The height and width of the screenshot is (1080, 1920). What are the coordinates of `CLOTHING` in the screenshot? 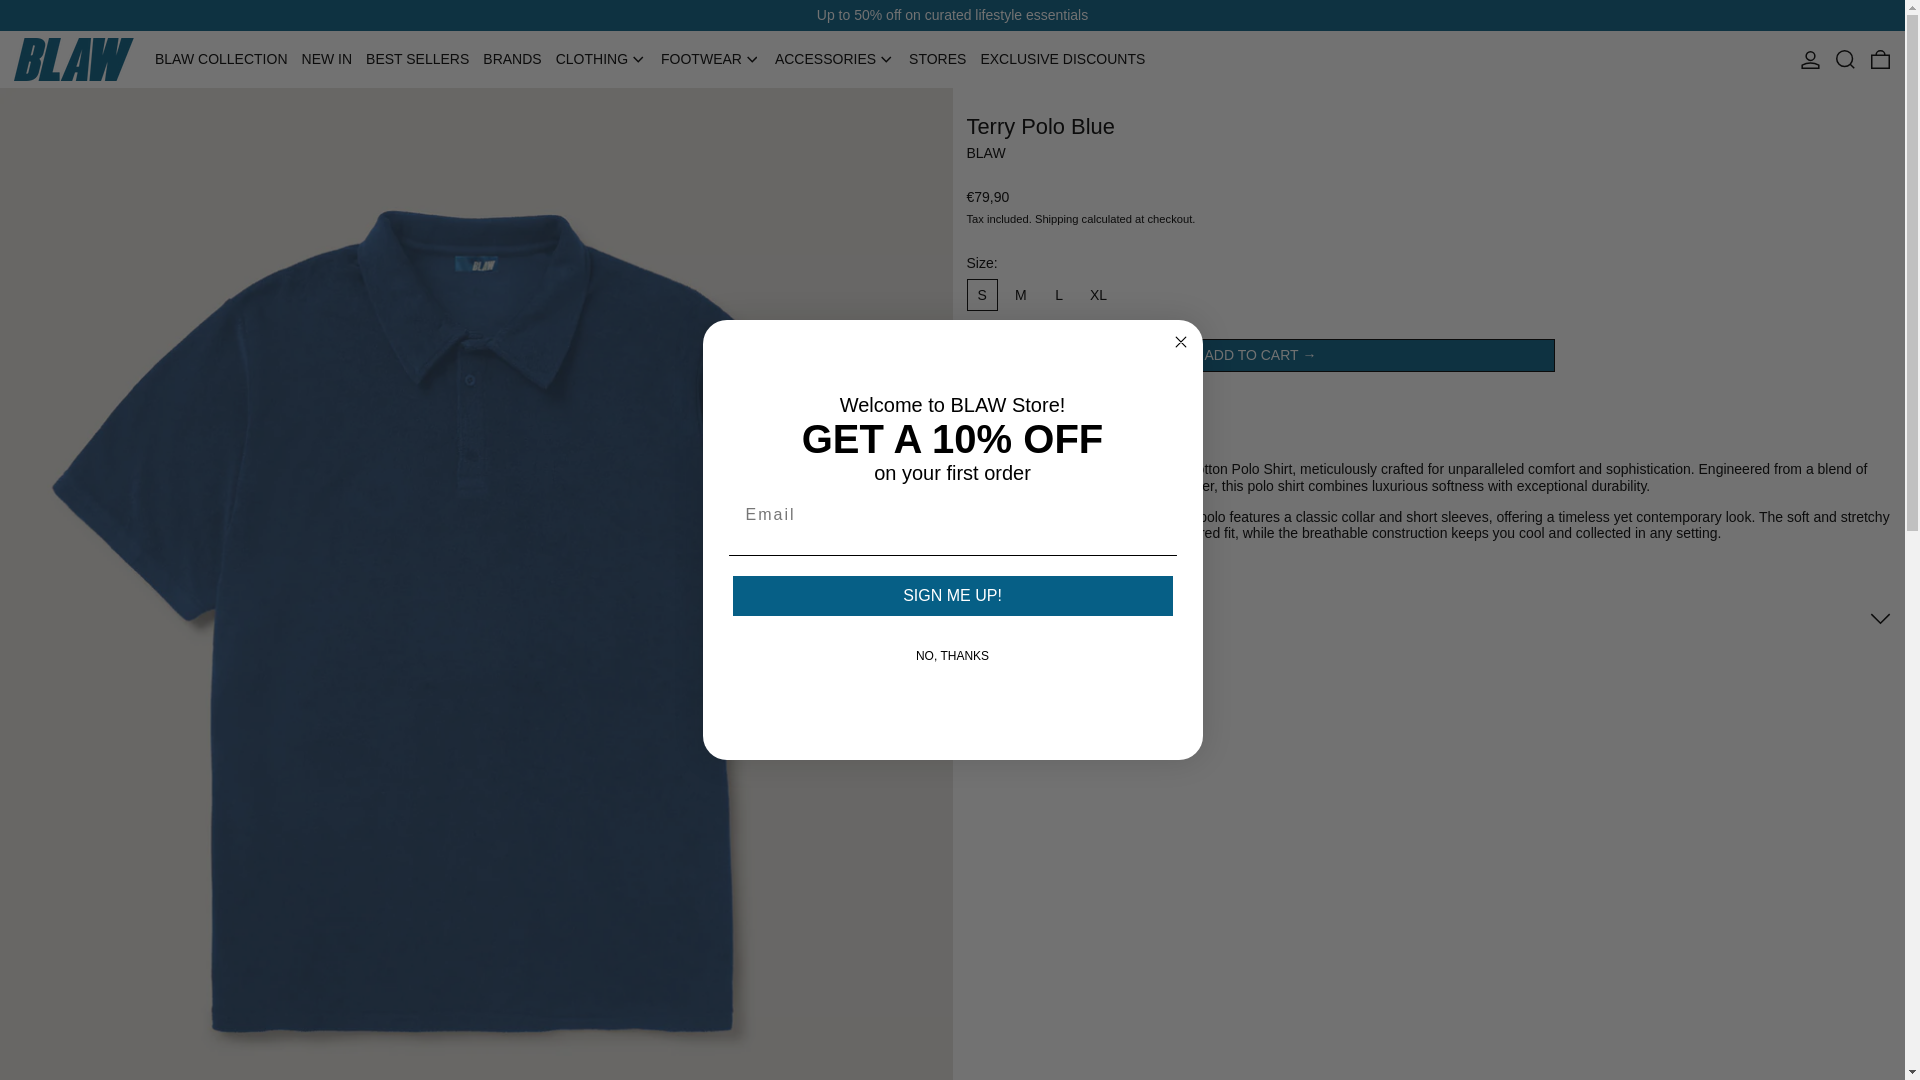 It's located at (592, 59).